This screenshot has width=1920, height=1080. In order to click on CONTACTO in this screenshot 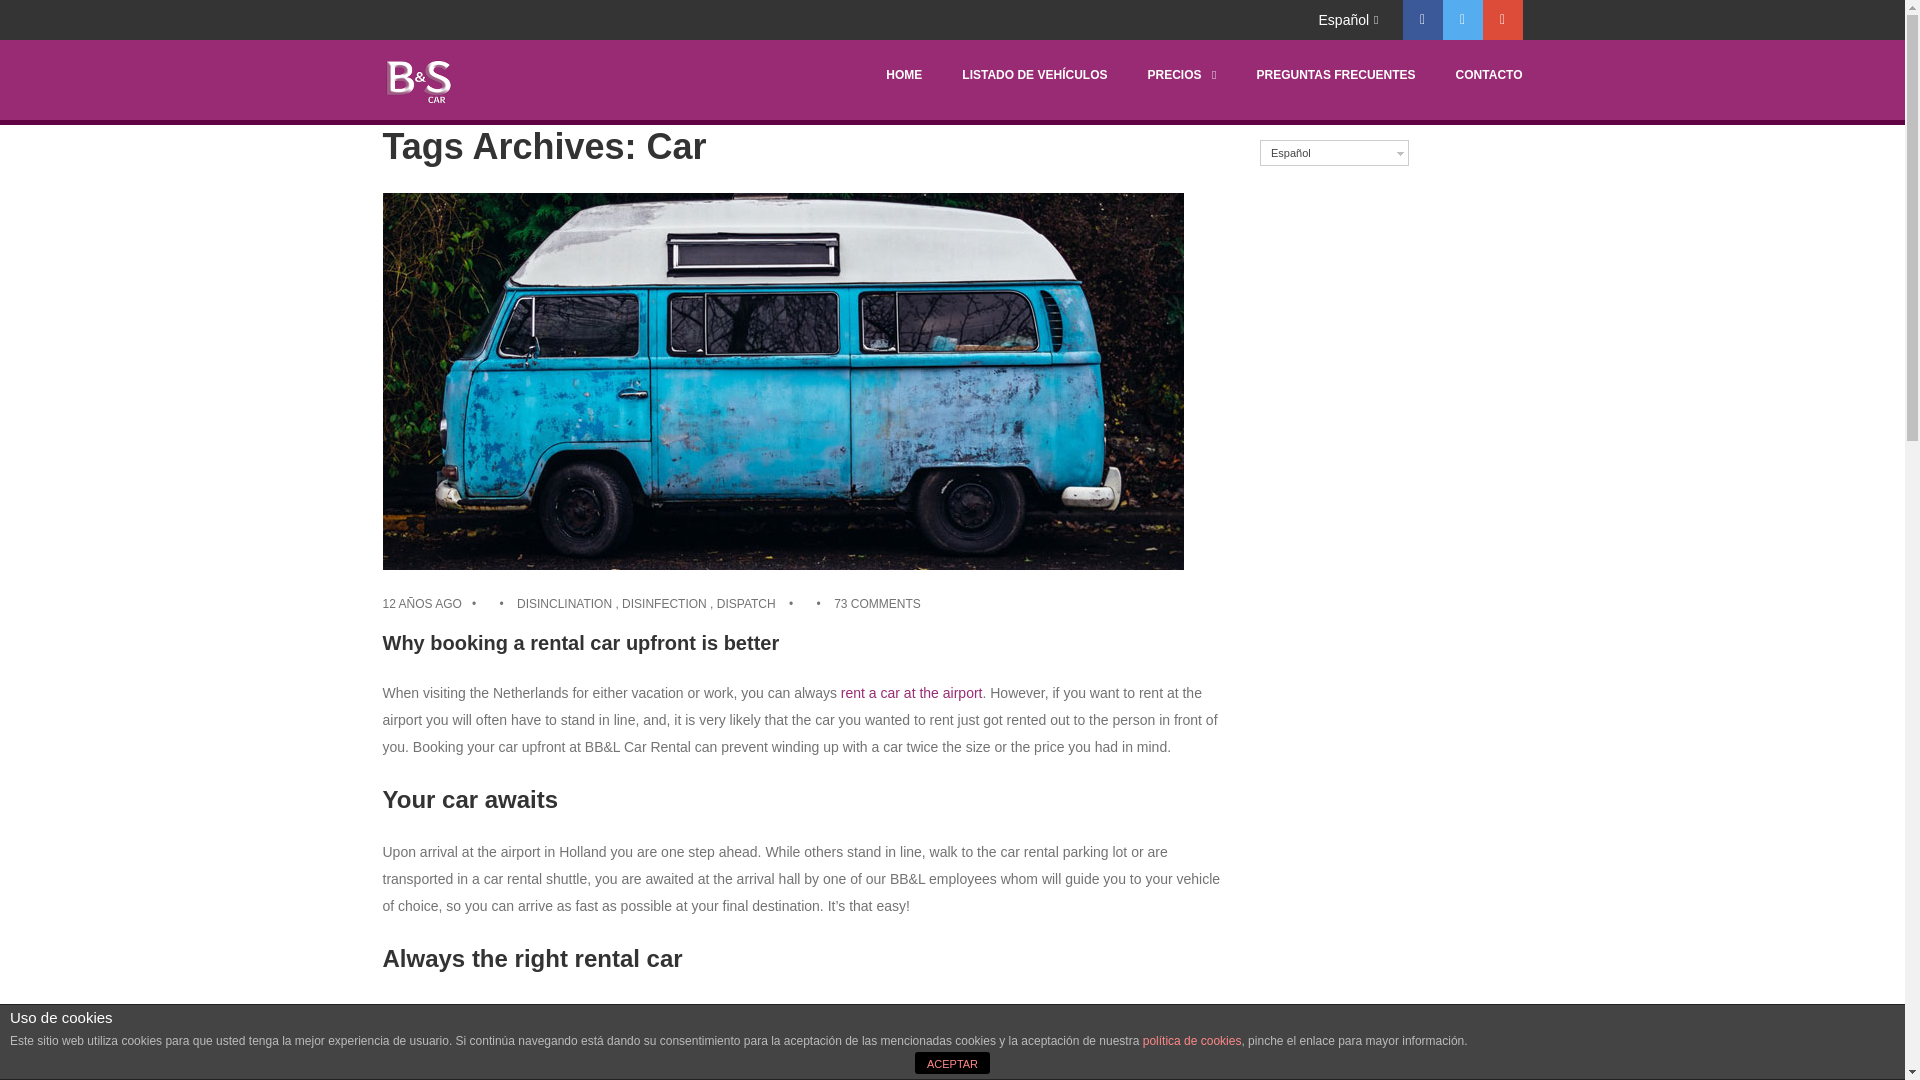, I will do `click(1488, 75)`.